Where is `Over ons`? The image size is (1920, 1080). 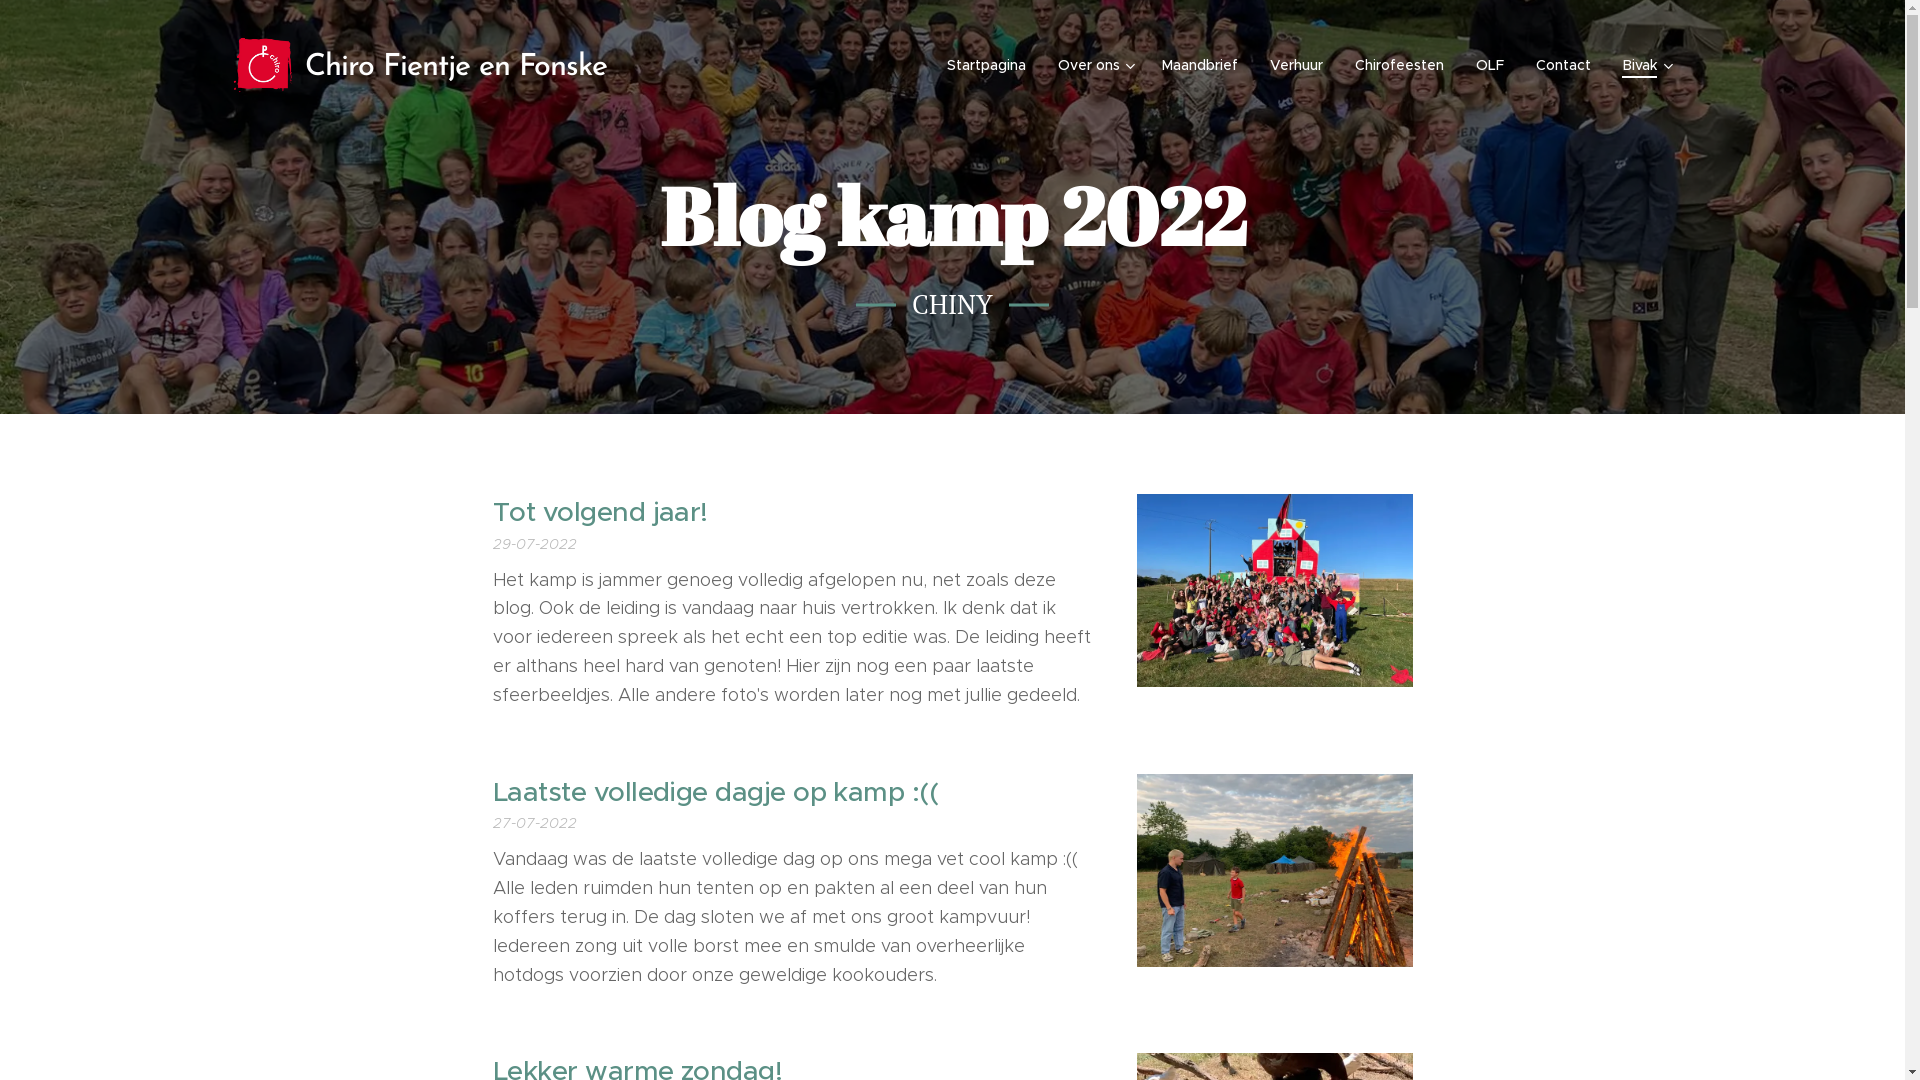 Over ons is located at coordinates (1094, 65).